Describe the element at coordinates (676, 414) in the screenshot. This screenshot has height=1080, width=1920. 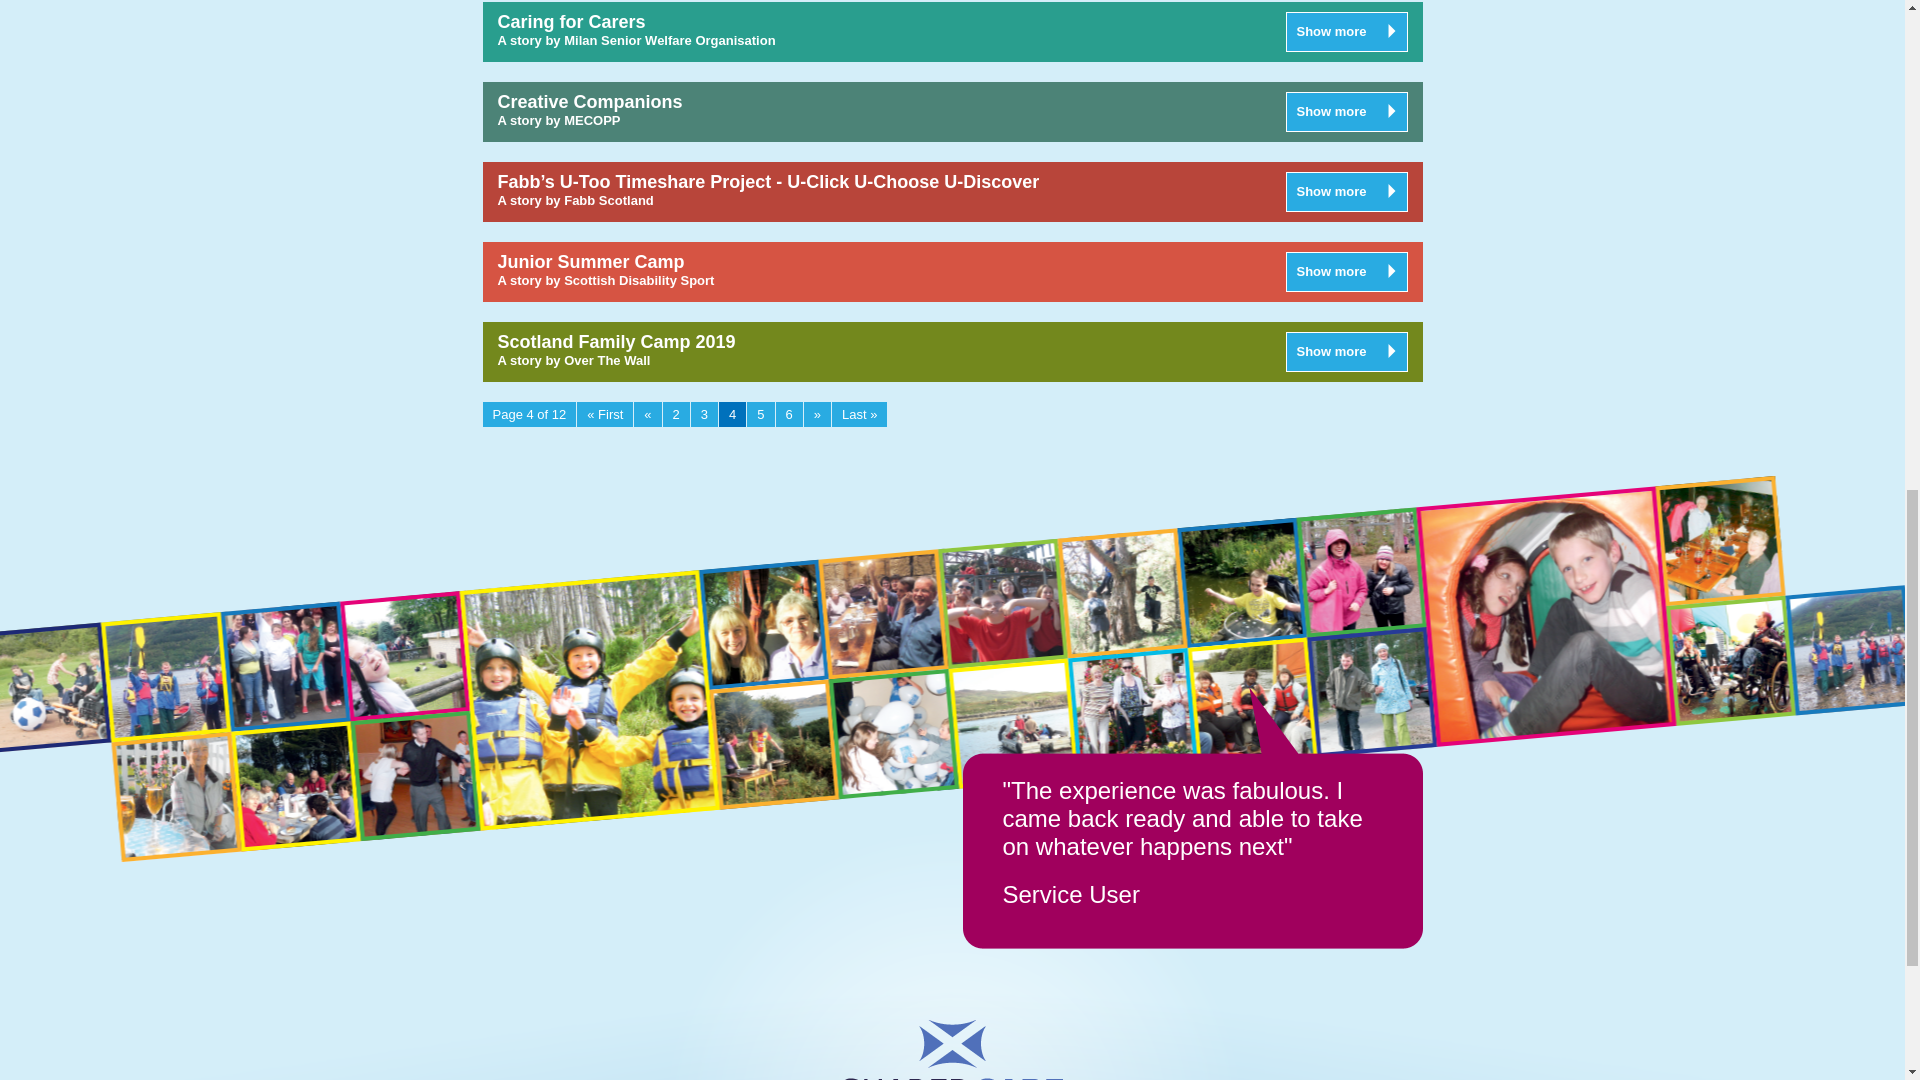
I see `Page 2` at that location.